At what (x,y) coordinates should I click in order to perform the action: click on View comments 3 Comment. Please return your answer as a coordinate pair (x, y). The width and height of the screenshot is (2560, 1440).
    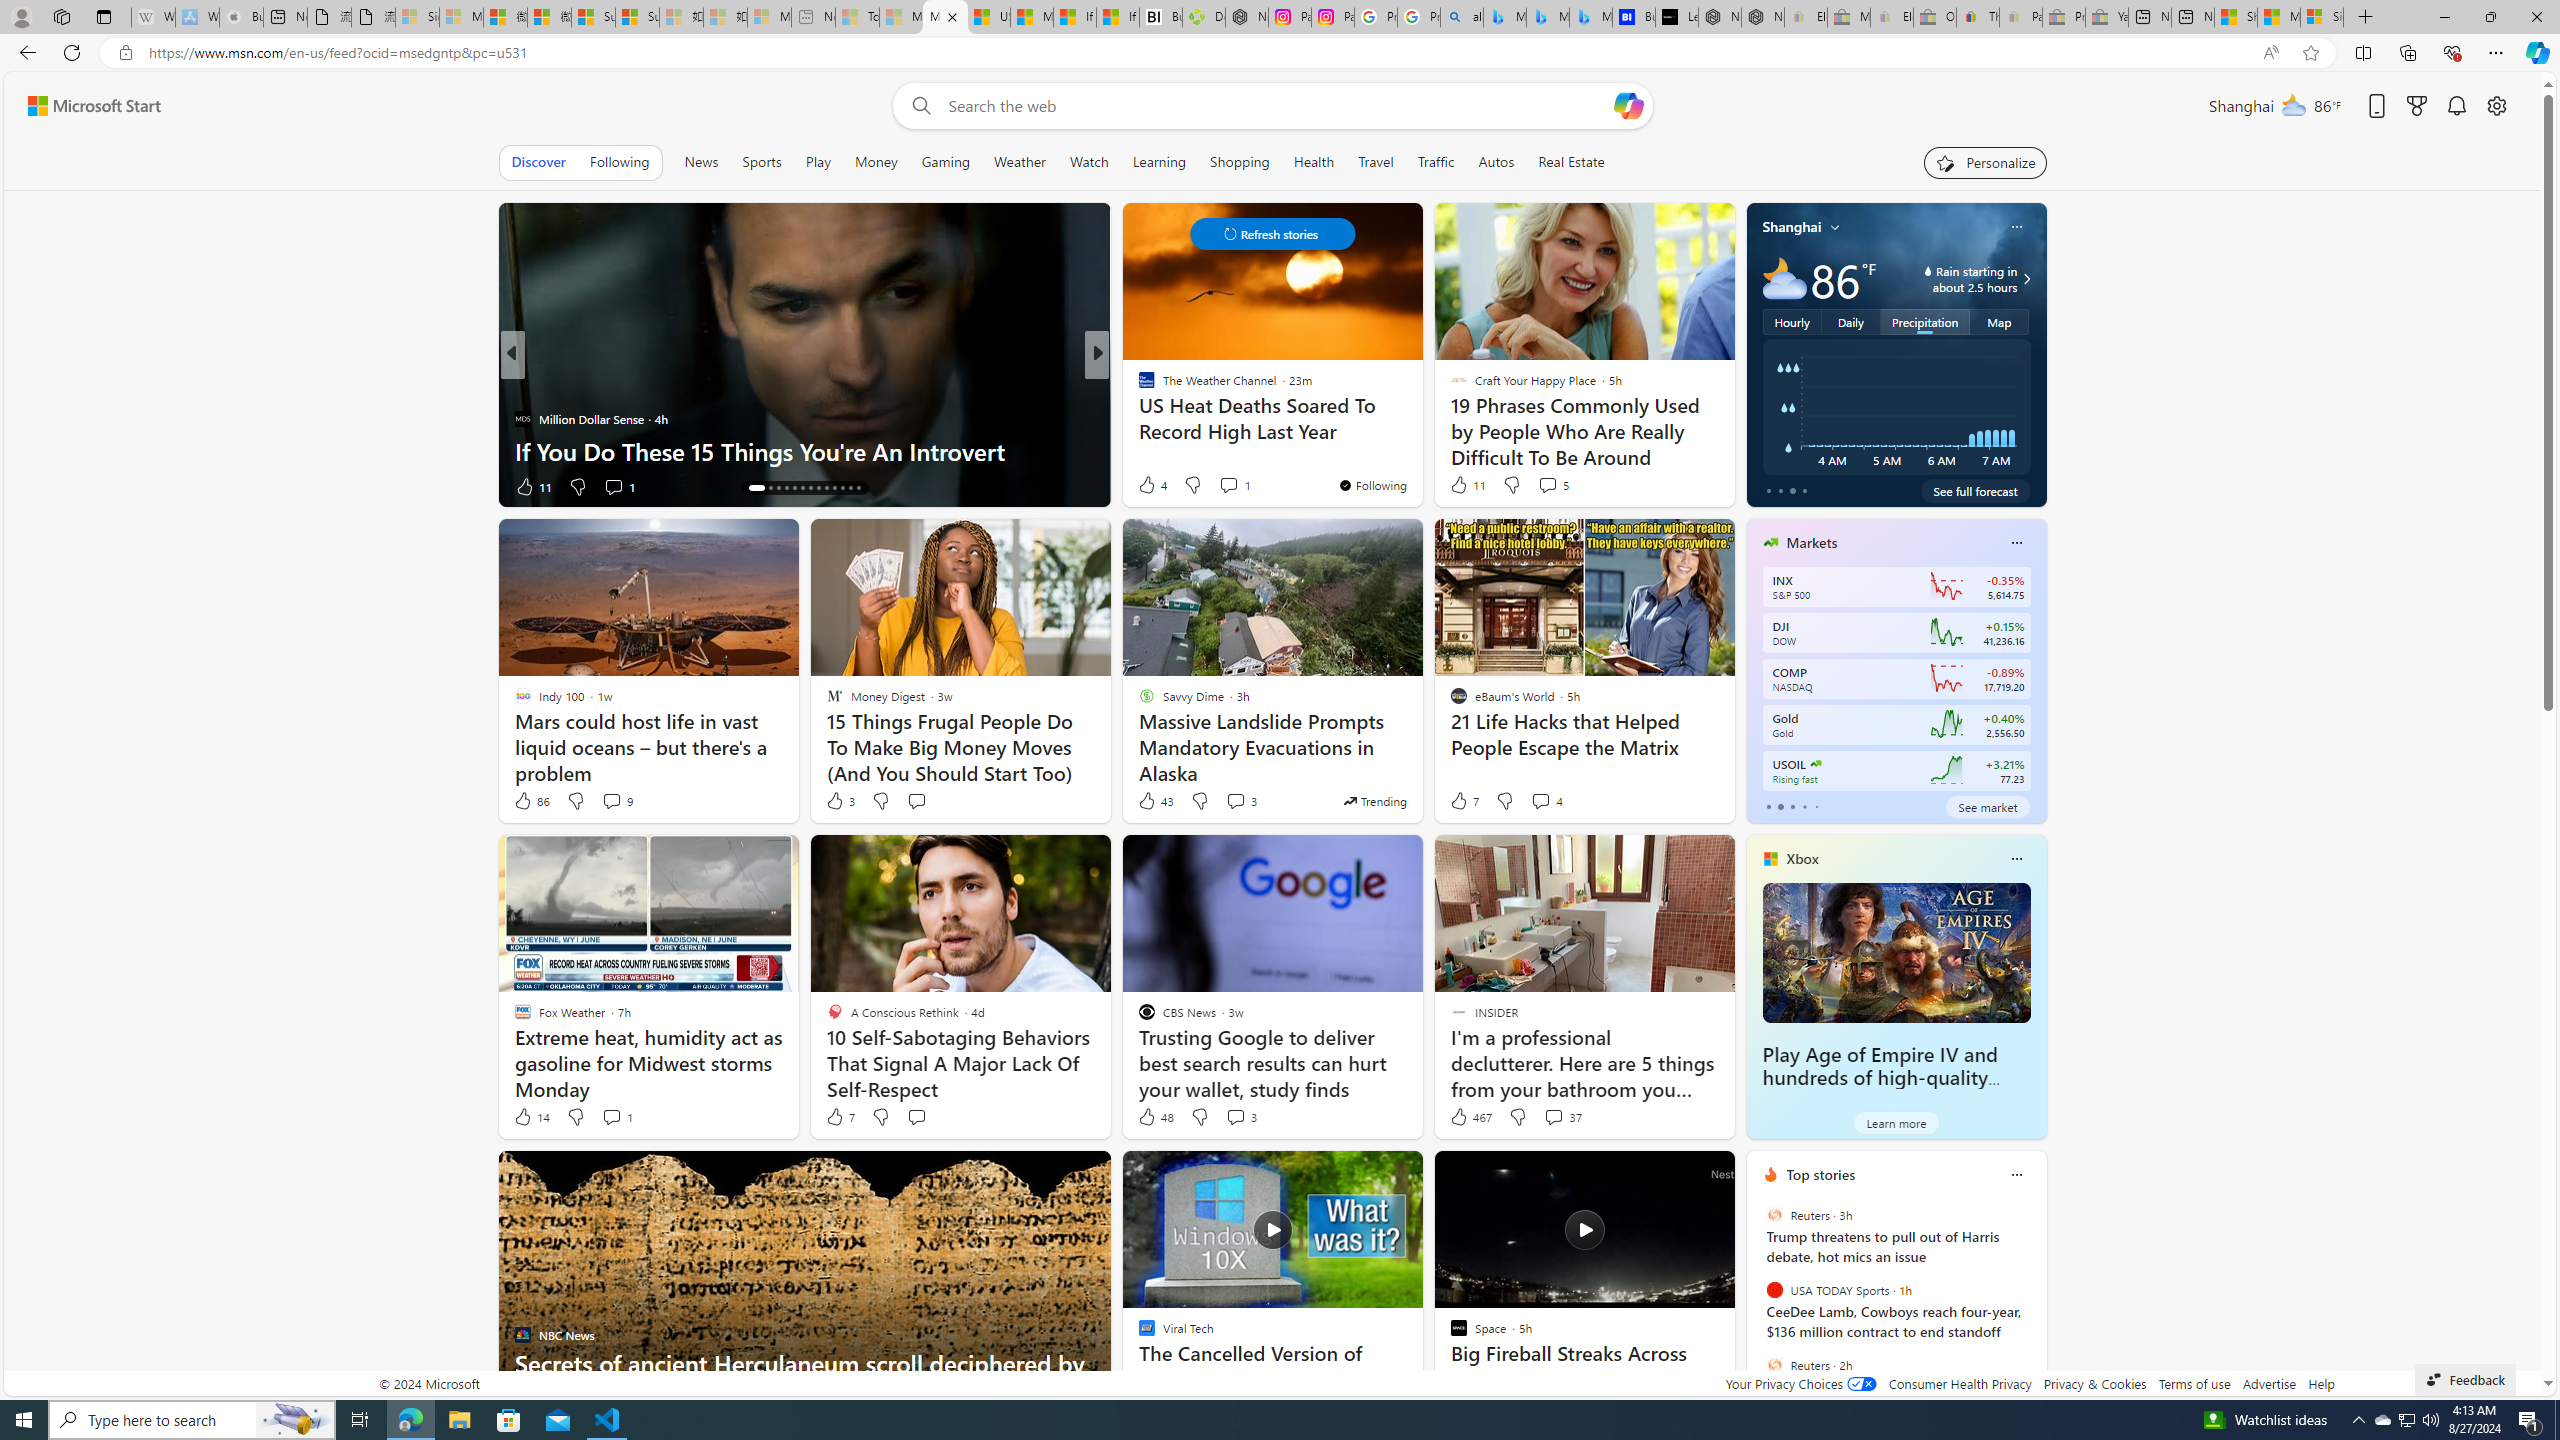
    Looking at the image, I should click on (1236, 1117).